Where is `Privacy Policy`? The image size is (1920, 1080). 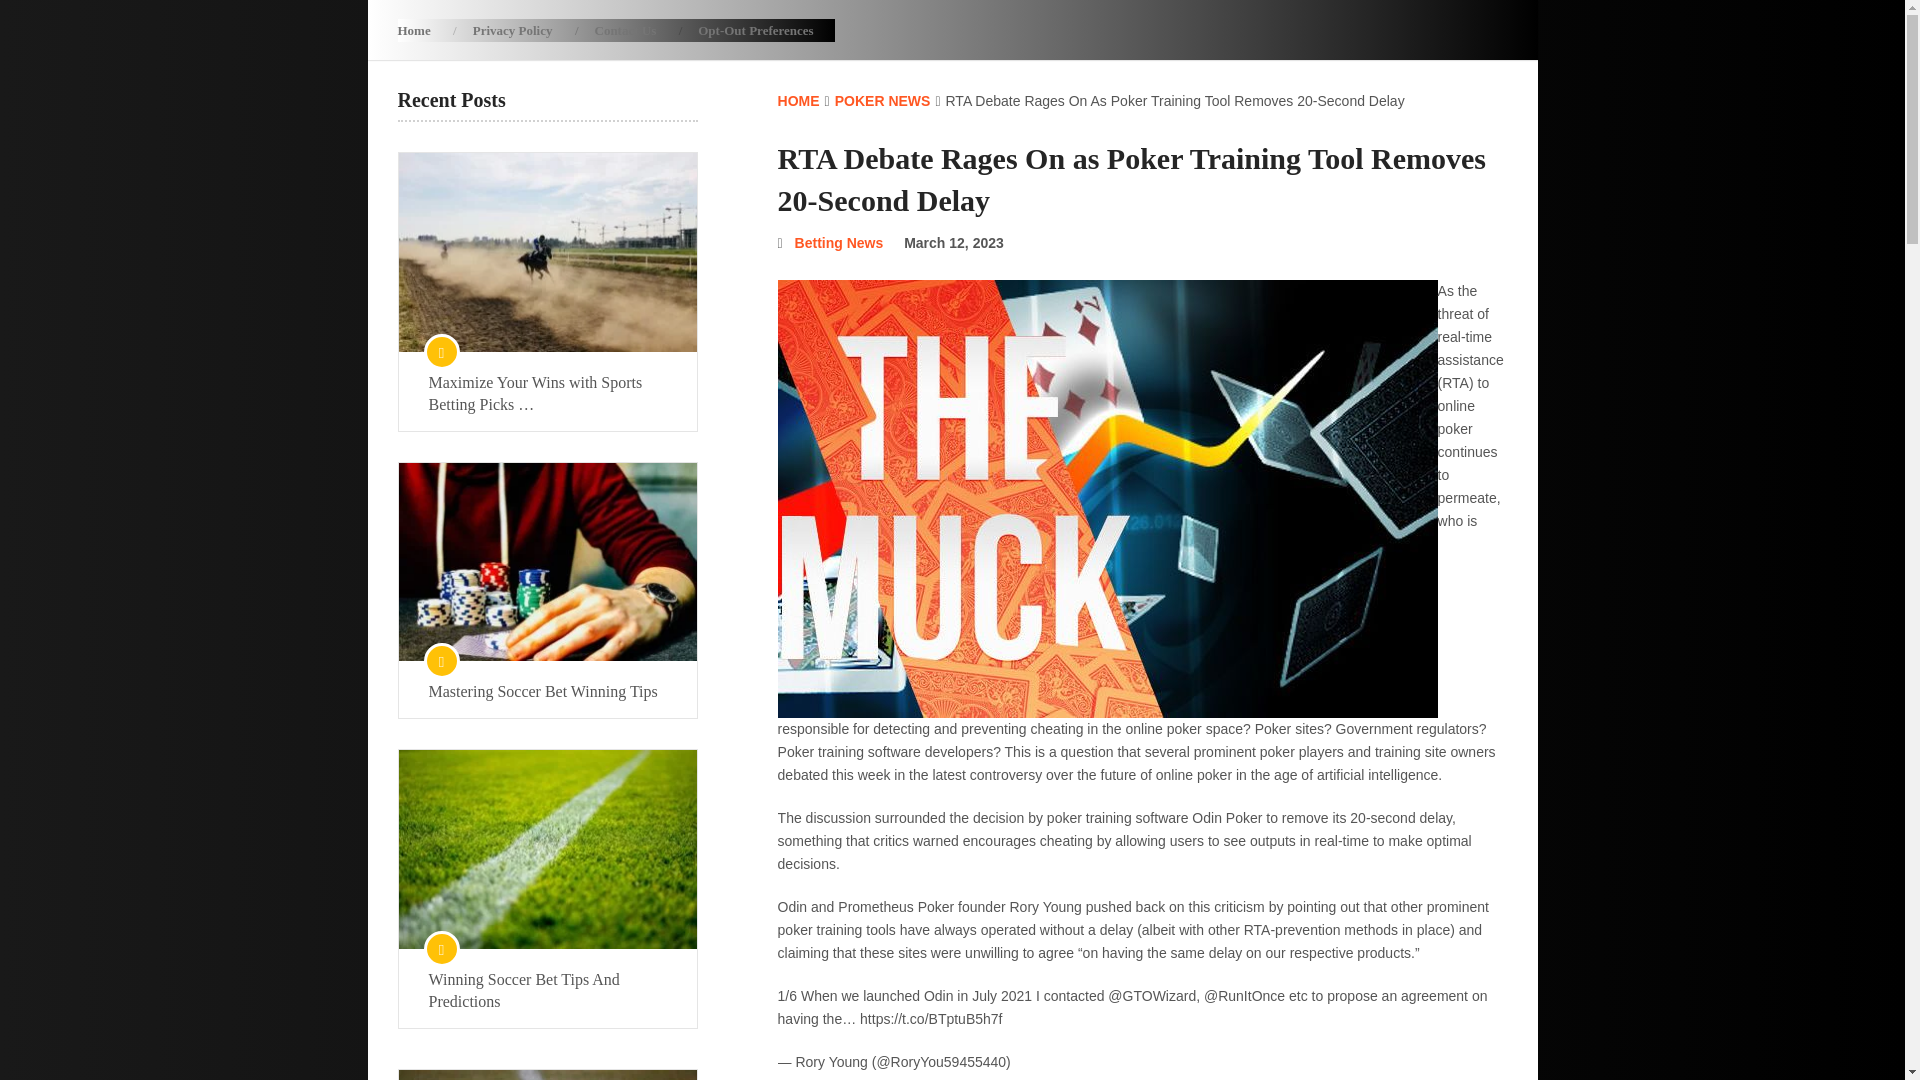 Privacy Policy is located at coordinates (512, 30).